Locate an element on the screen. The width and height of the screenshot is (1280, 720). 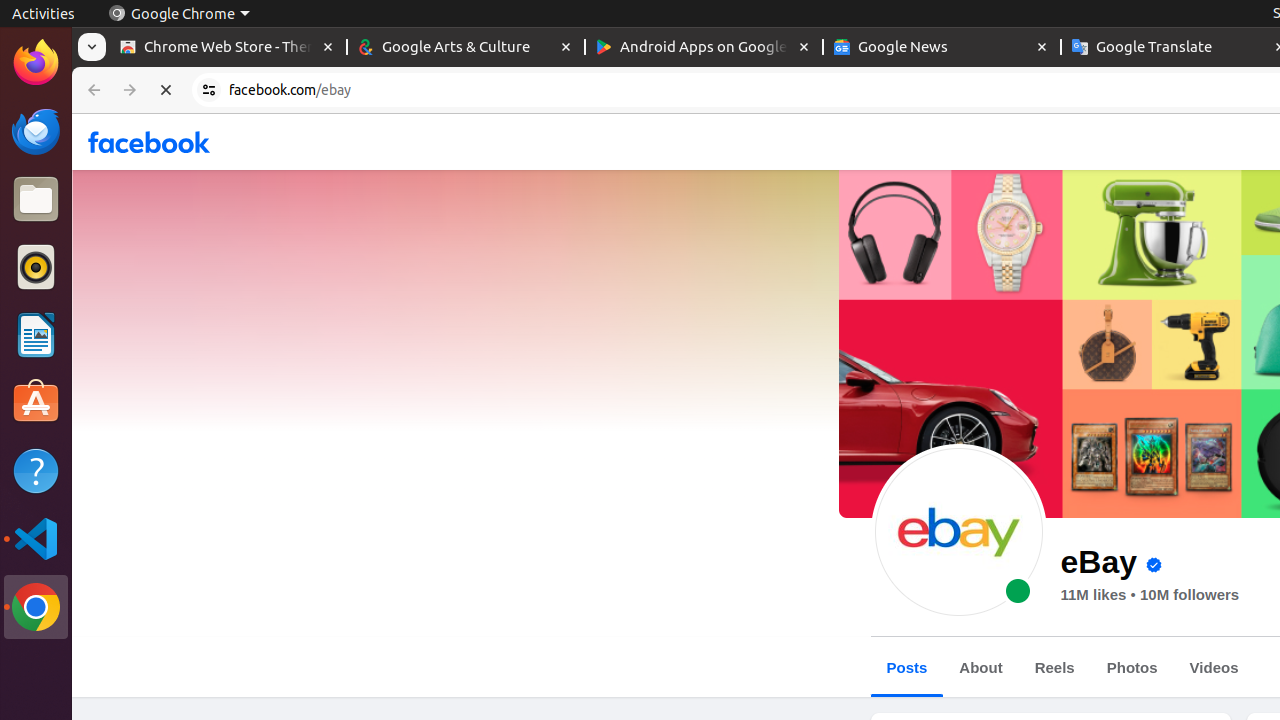
Verified is located at coordinates (1154, 566).